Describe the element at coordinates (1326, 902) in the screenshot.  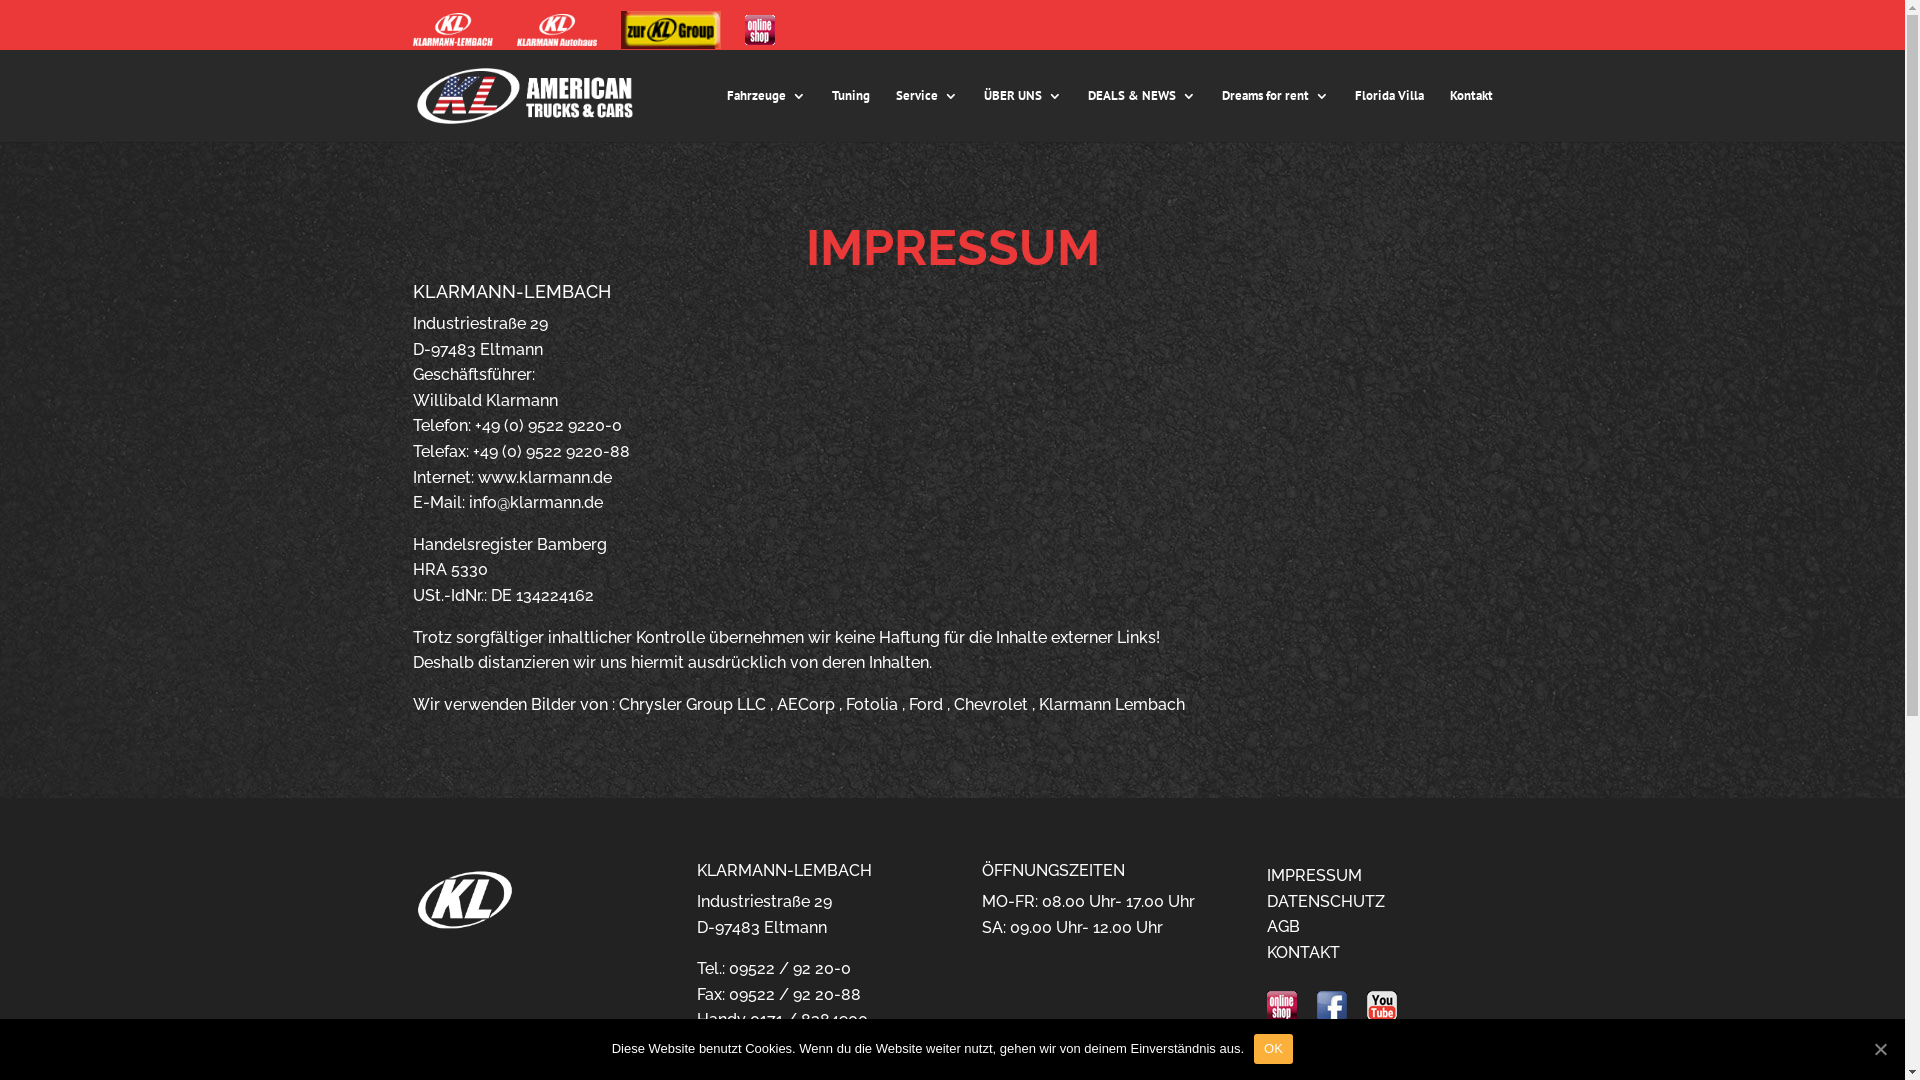
I see `DATENSCHUTZ` at that location.